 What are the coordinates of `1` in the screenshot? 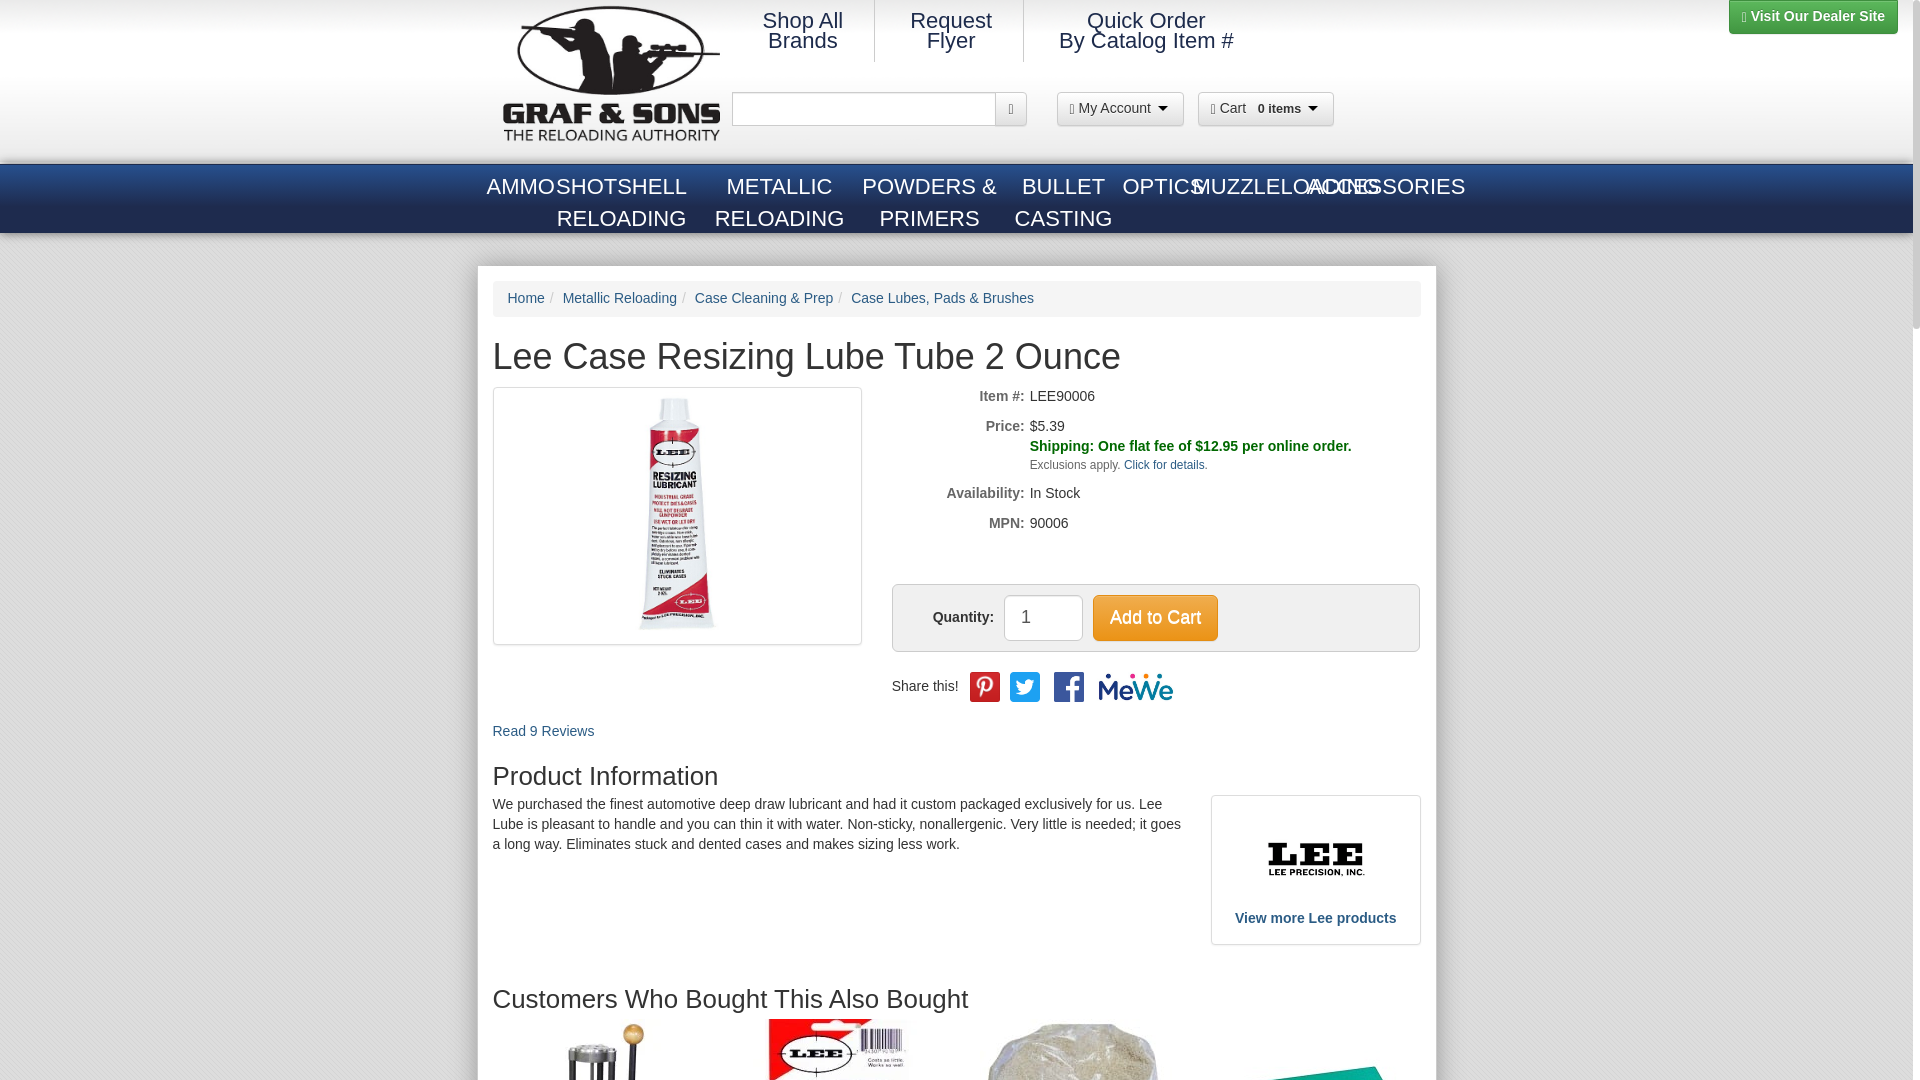 It's located at (1043, 618).